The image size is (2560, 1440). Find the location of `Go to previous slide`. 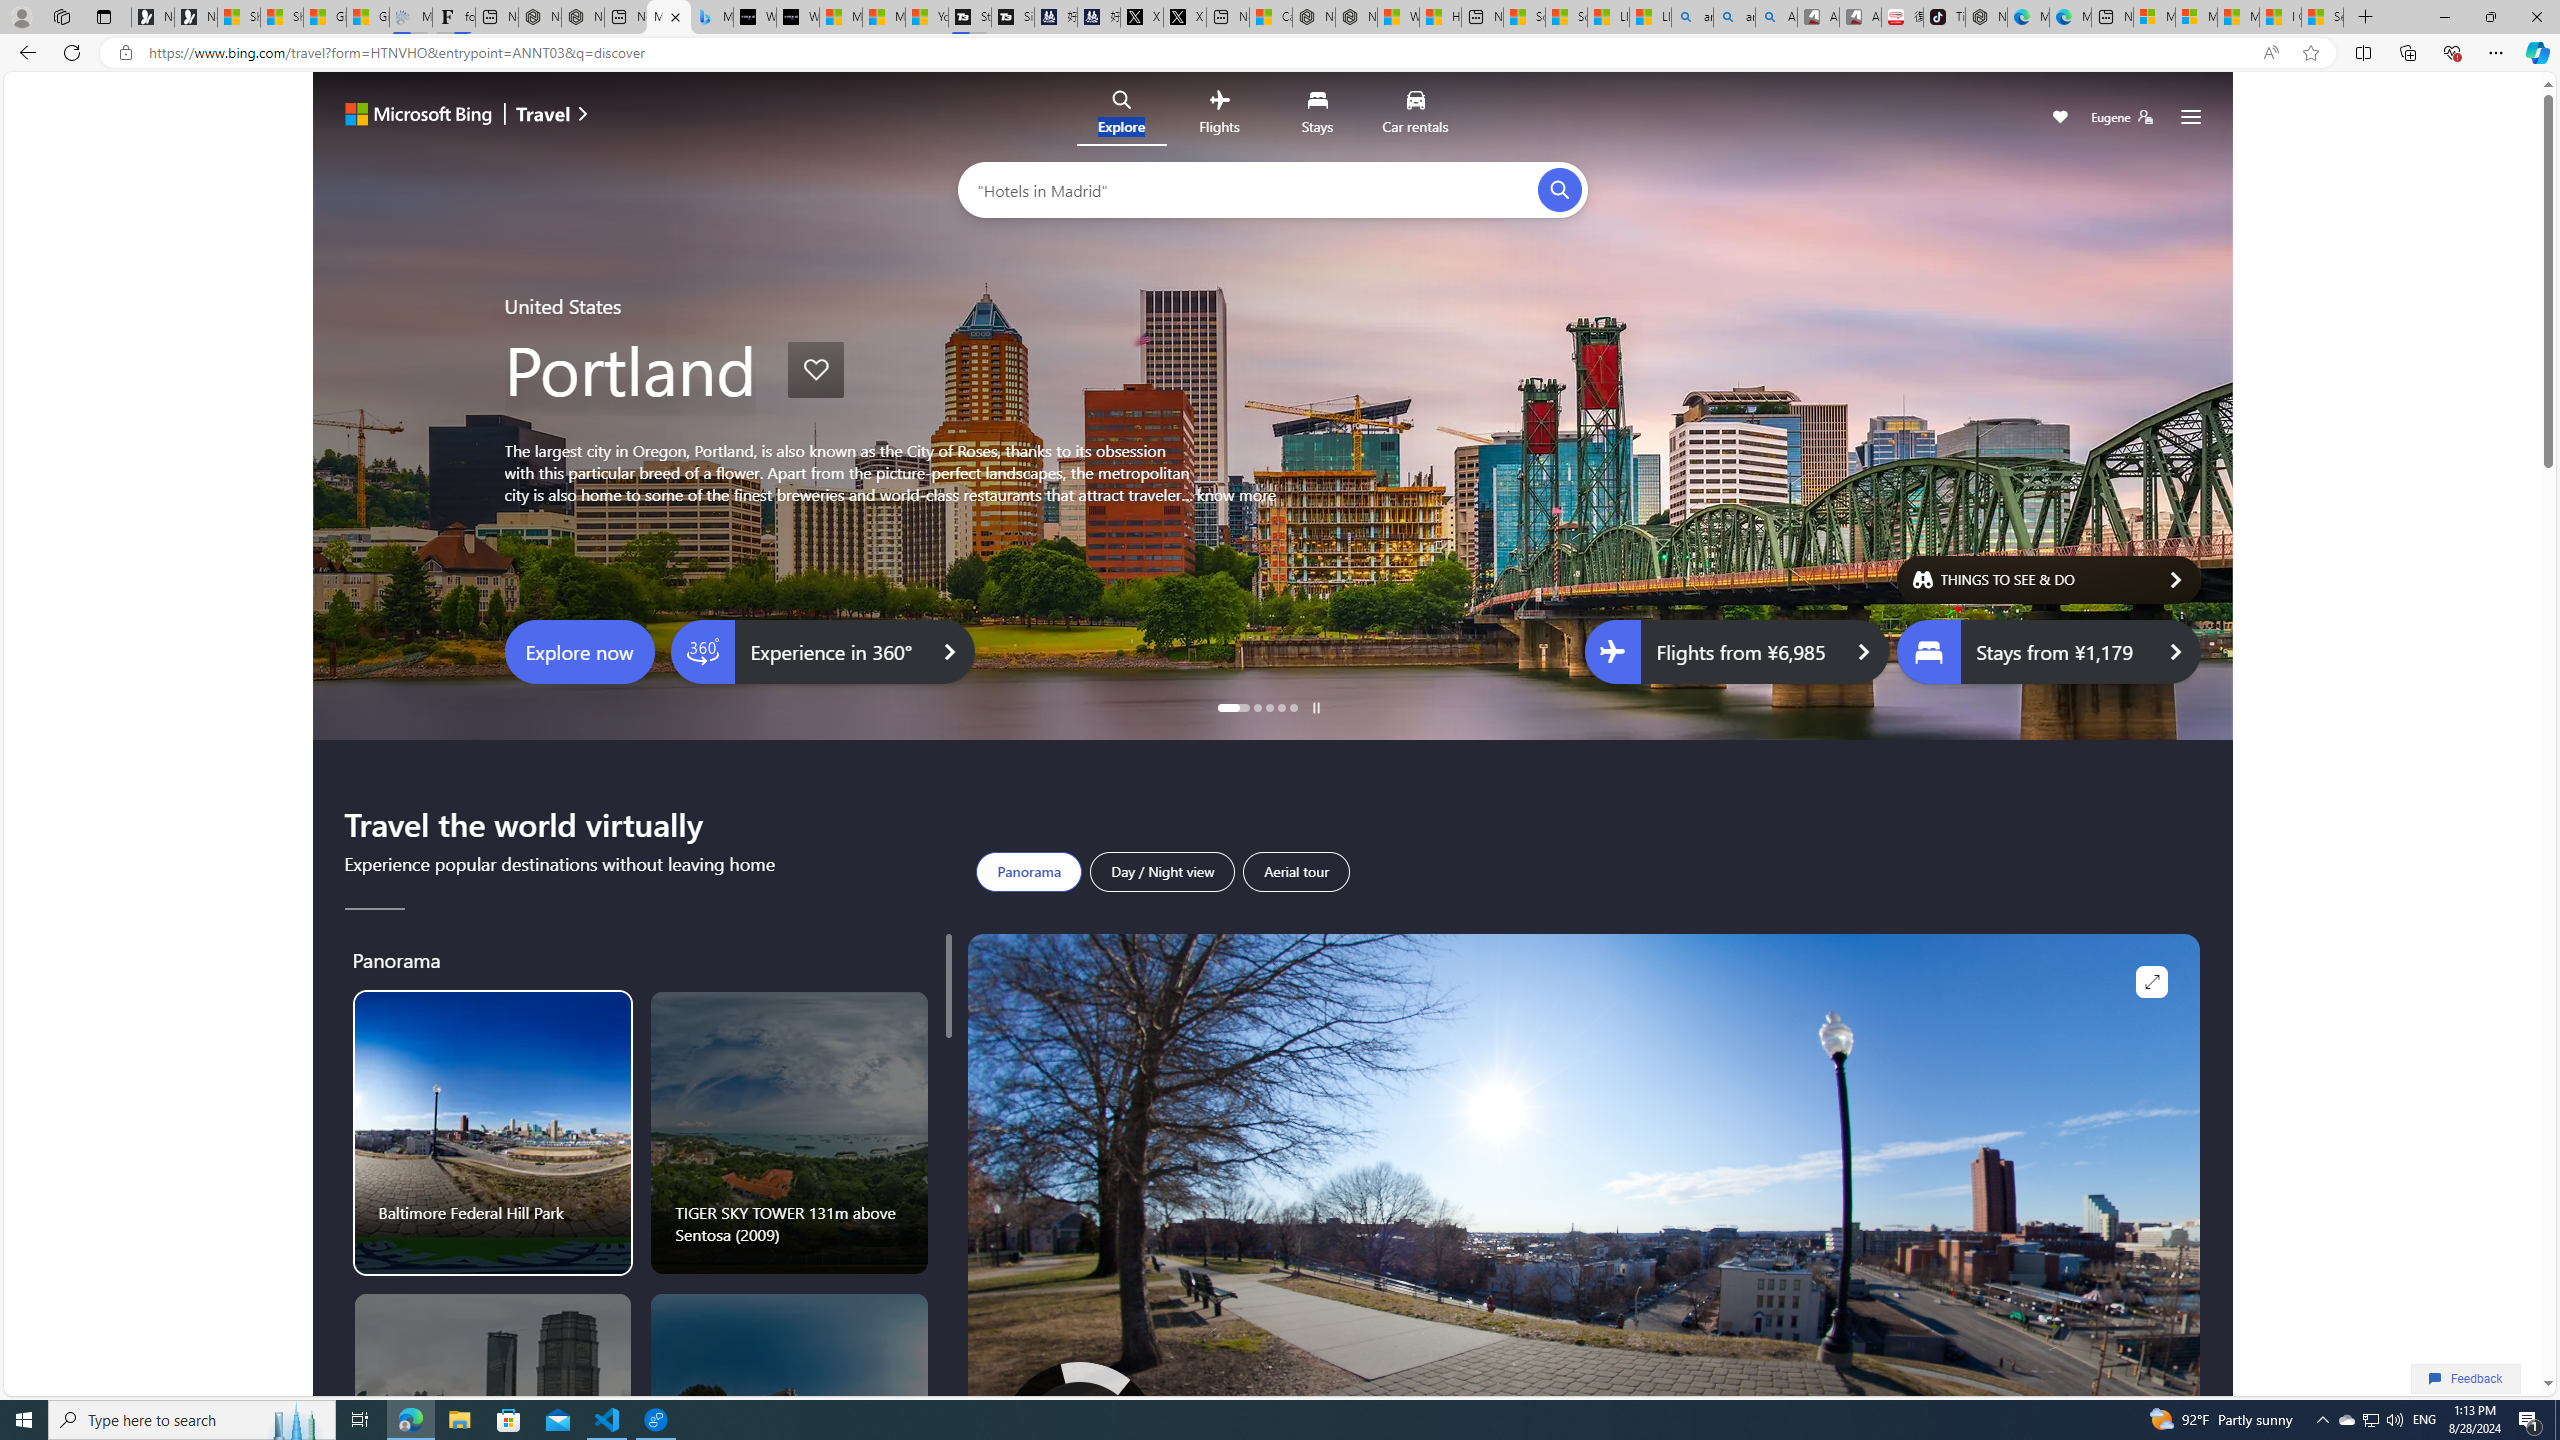

Go to previous slide is located at coordinates (368, 414).